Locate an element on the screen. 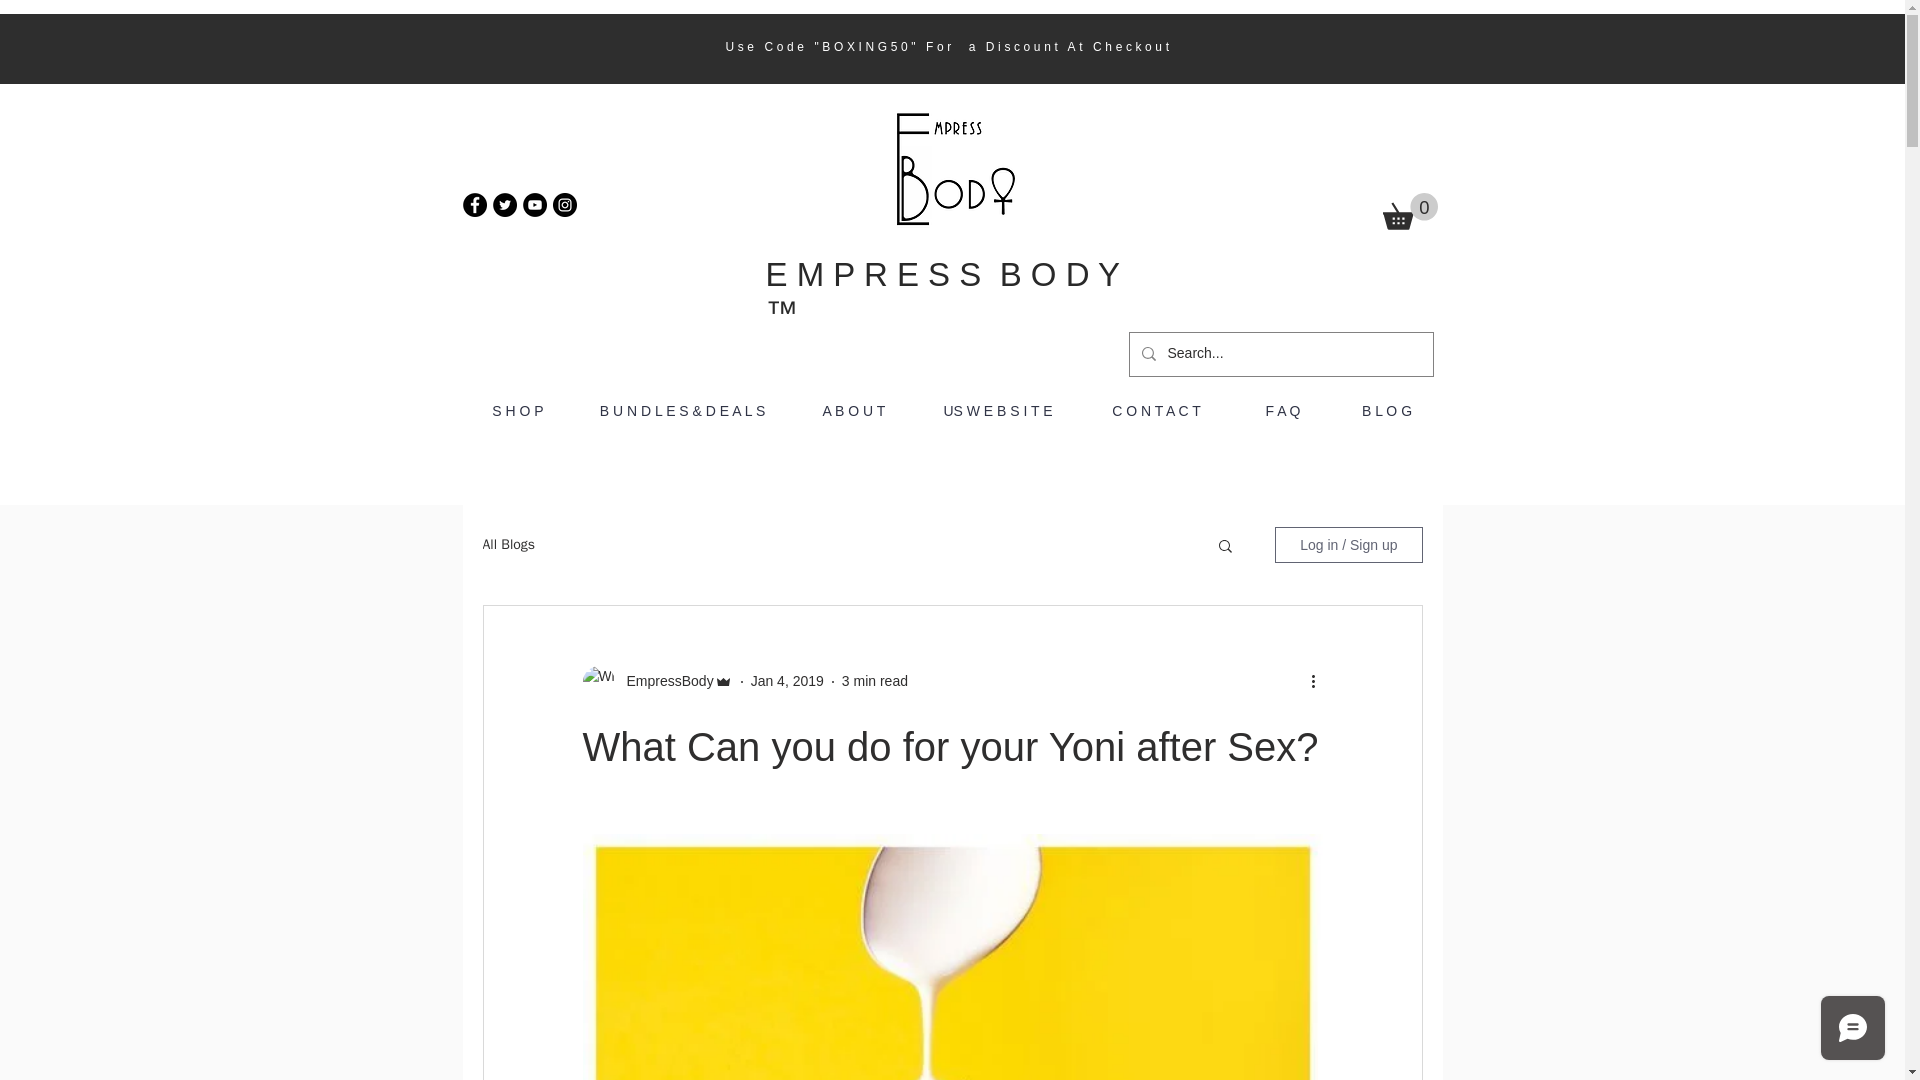  A B O U T is located at coordinates (854, 411).